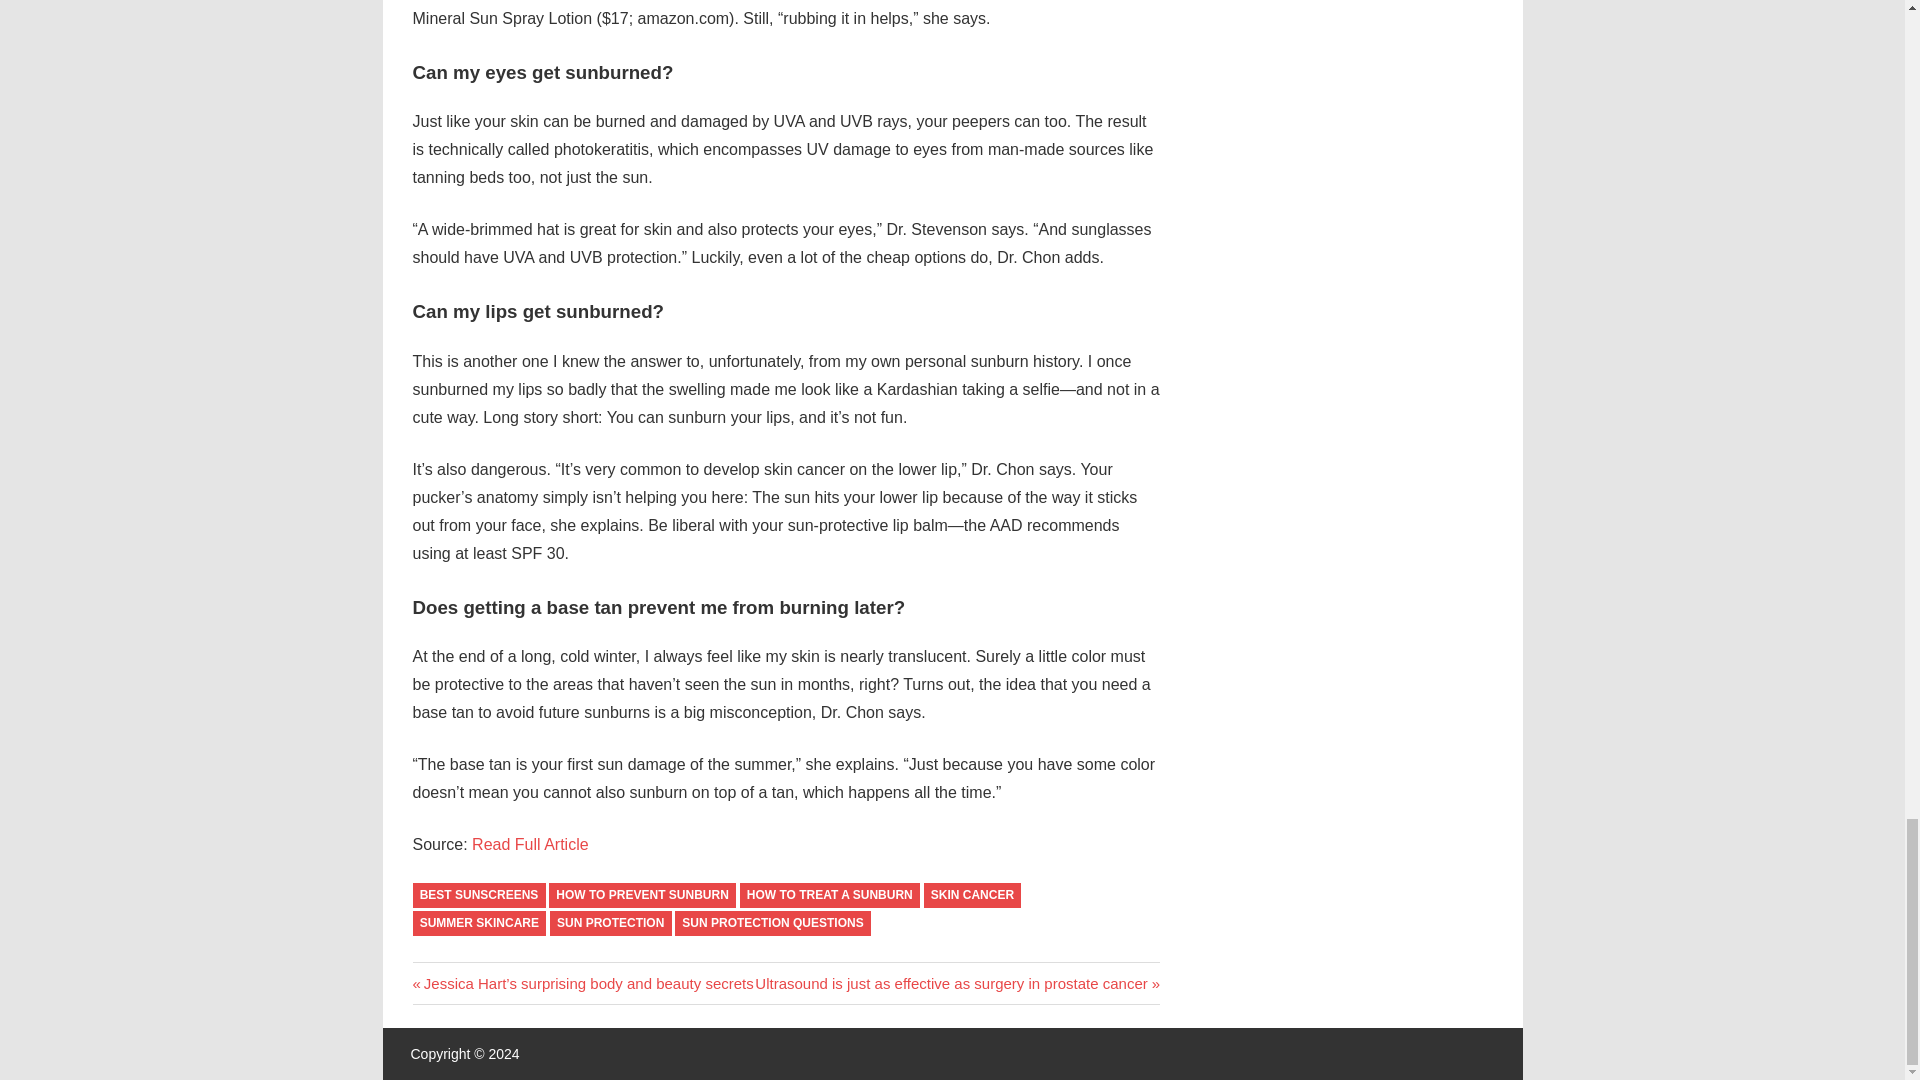 The height and width of the screenshot is (1080, 1920). What do you see at coordinates (478, 896) in the screenshot?
I see `BEST SUNSCREENS` at bounding box center [478, 896].